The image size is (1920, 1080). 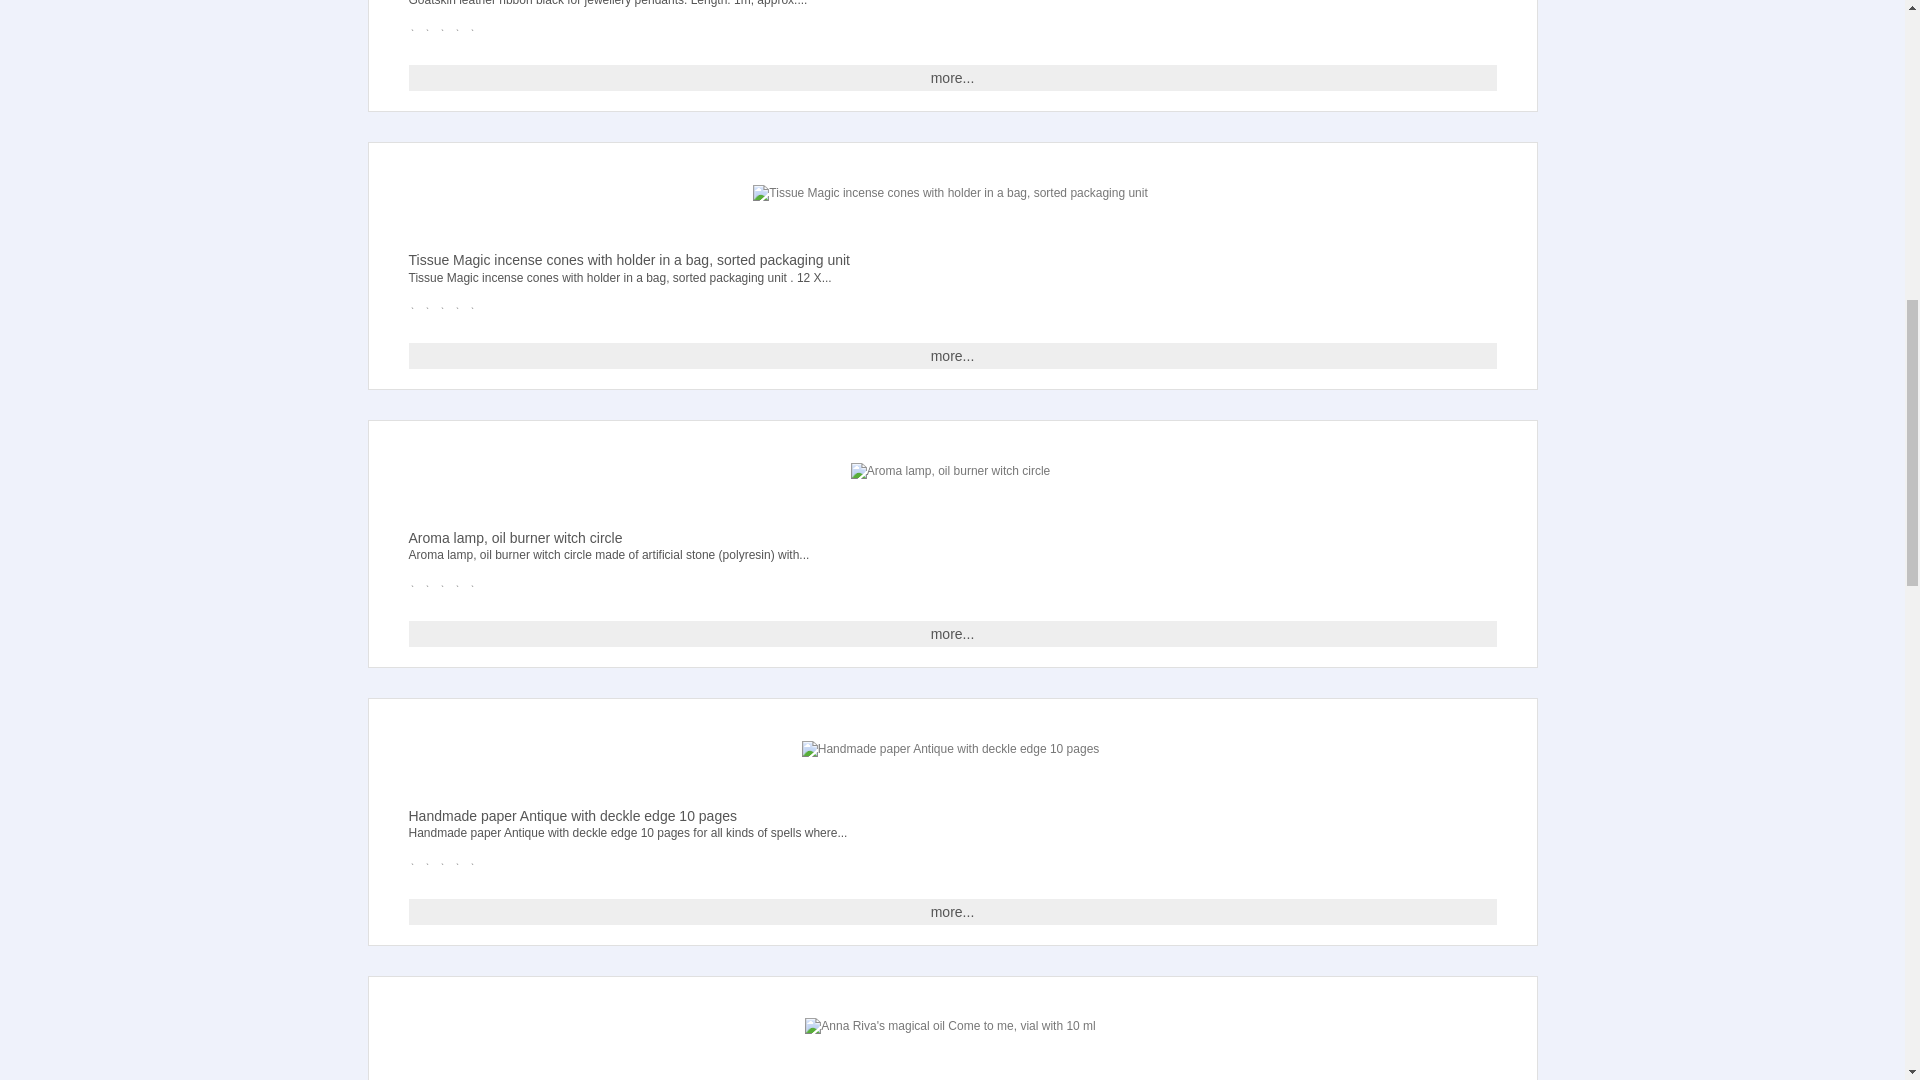 I want to click on Aroma lamp, oil burner witch circle, so click(x=950, y=471).